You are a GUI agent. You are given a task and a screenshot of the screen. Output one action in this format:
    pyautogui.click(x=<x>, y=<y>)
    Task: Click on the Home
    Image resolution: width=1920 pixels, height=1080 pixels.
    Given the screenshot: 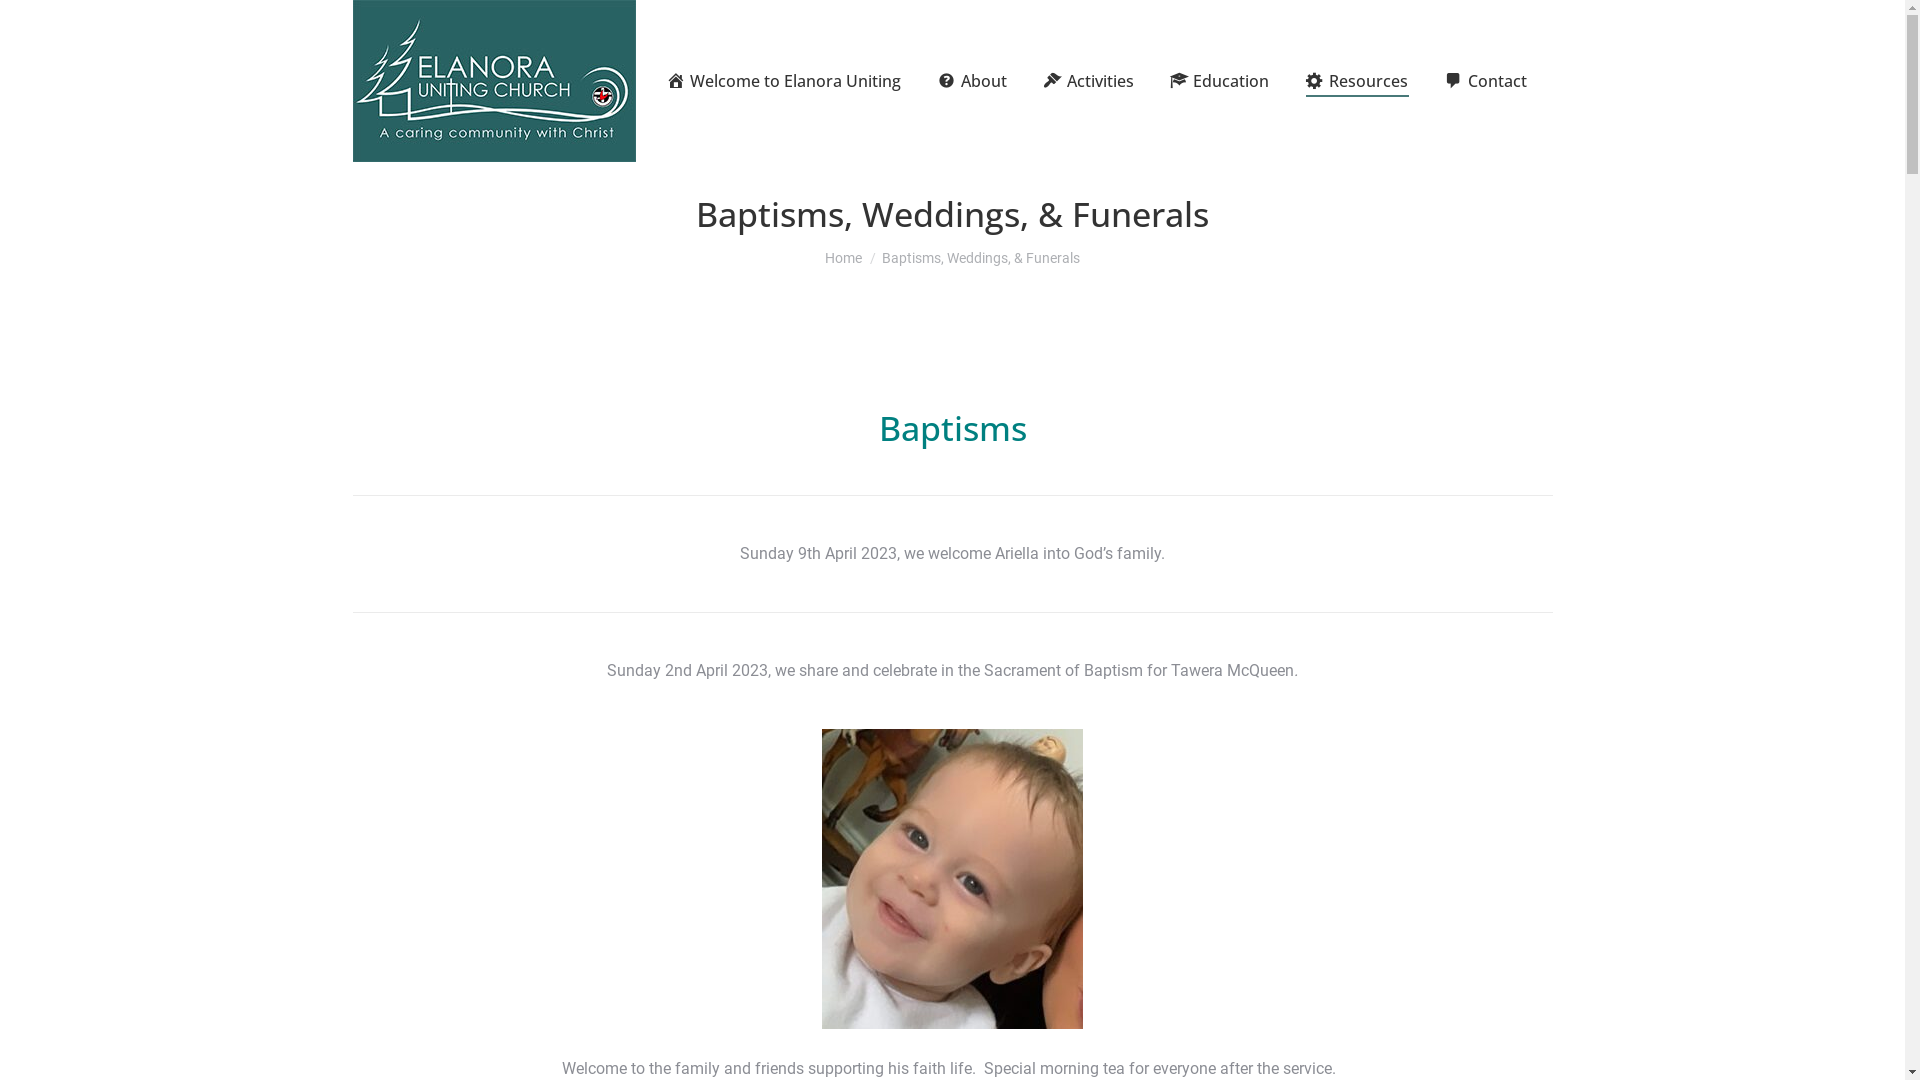 What is the action you would take?
    pyautogui.click(x=844, y=258)
    